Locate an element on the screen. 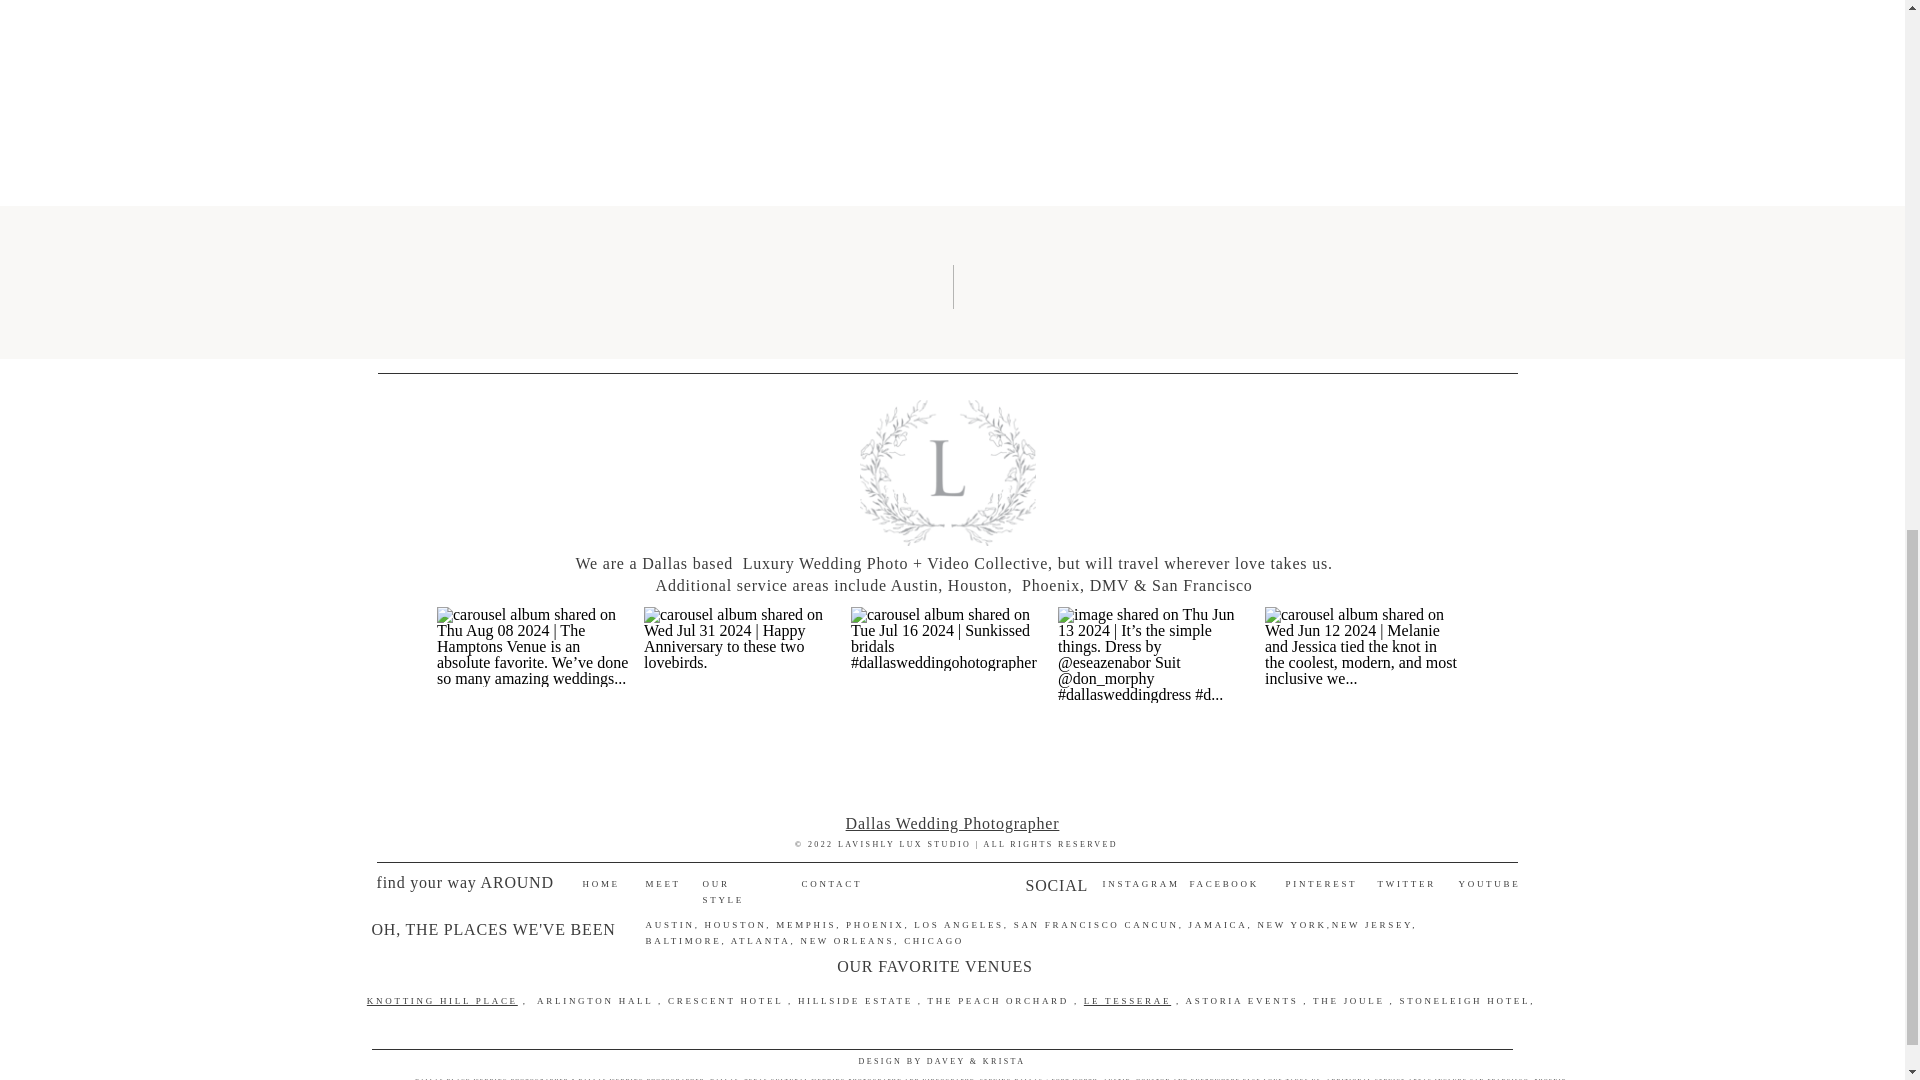 This screenshot has width=1920, height=1080. PINTEREST is located at coordinates (1322, 884).